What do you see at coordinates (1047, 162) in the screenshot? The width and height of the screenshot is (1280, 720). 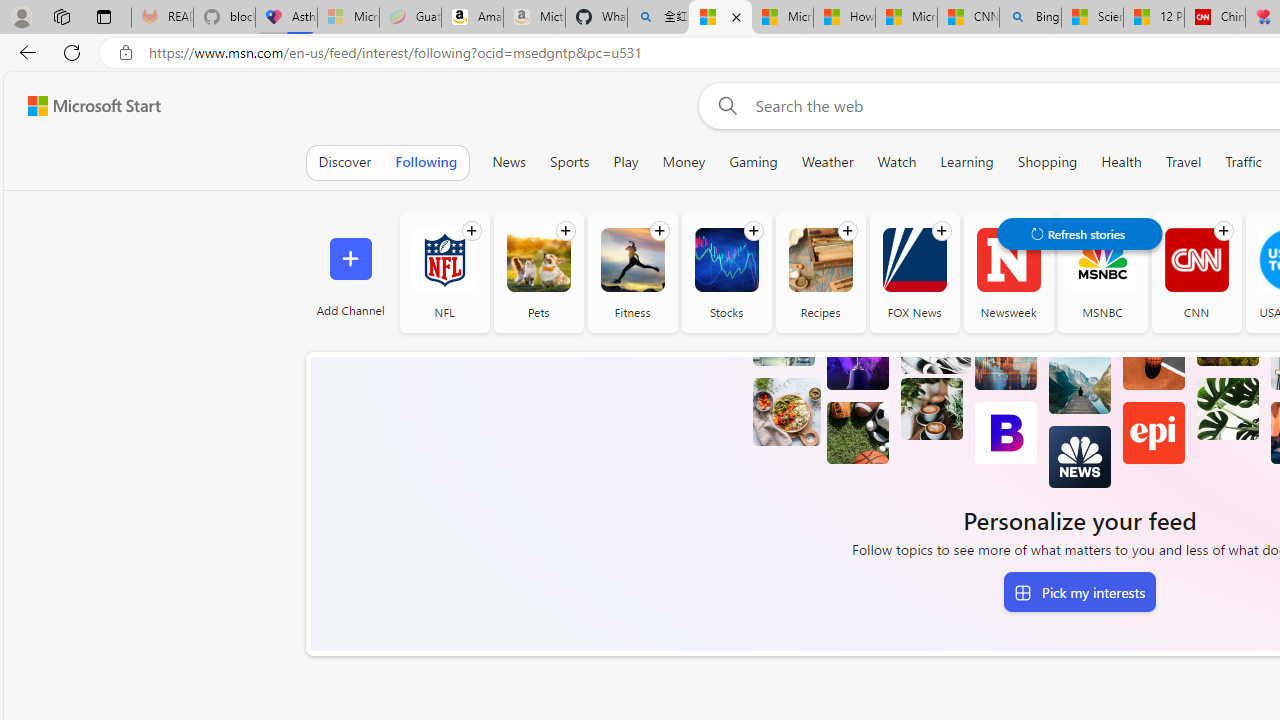 I see `Shopping` at bounding box center [1047, 162].